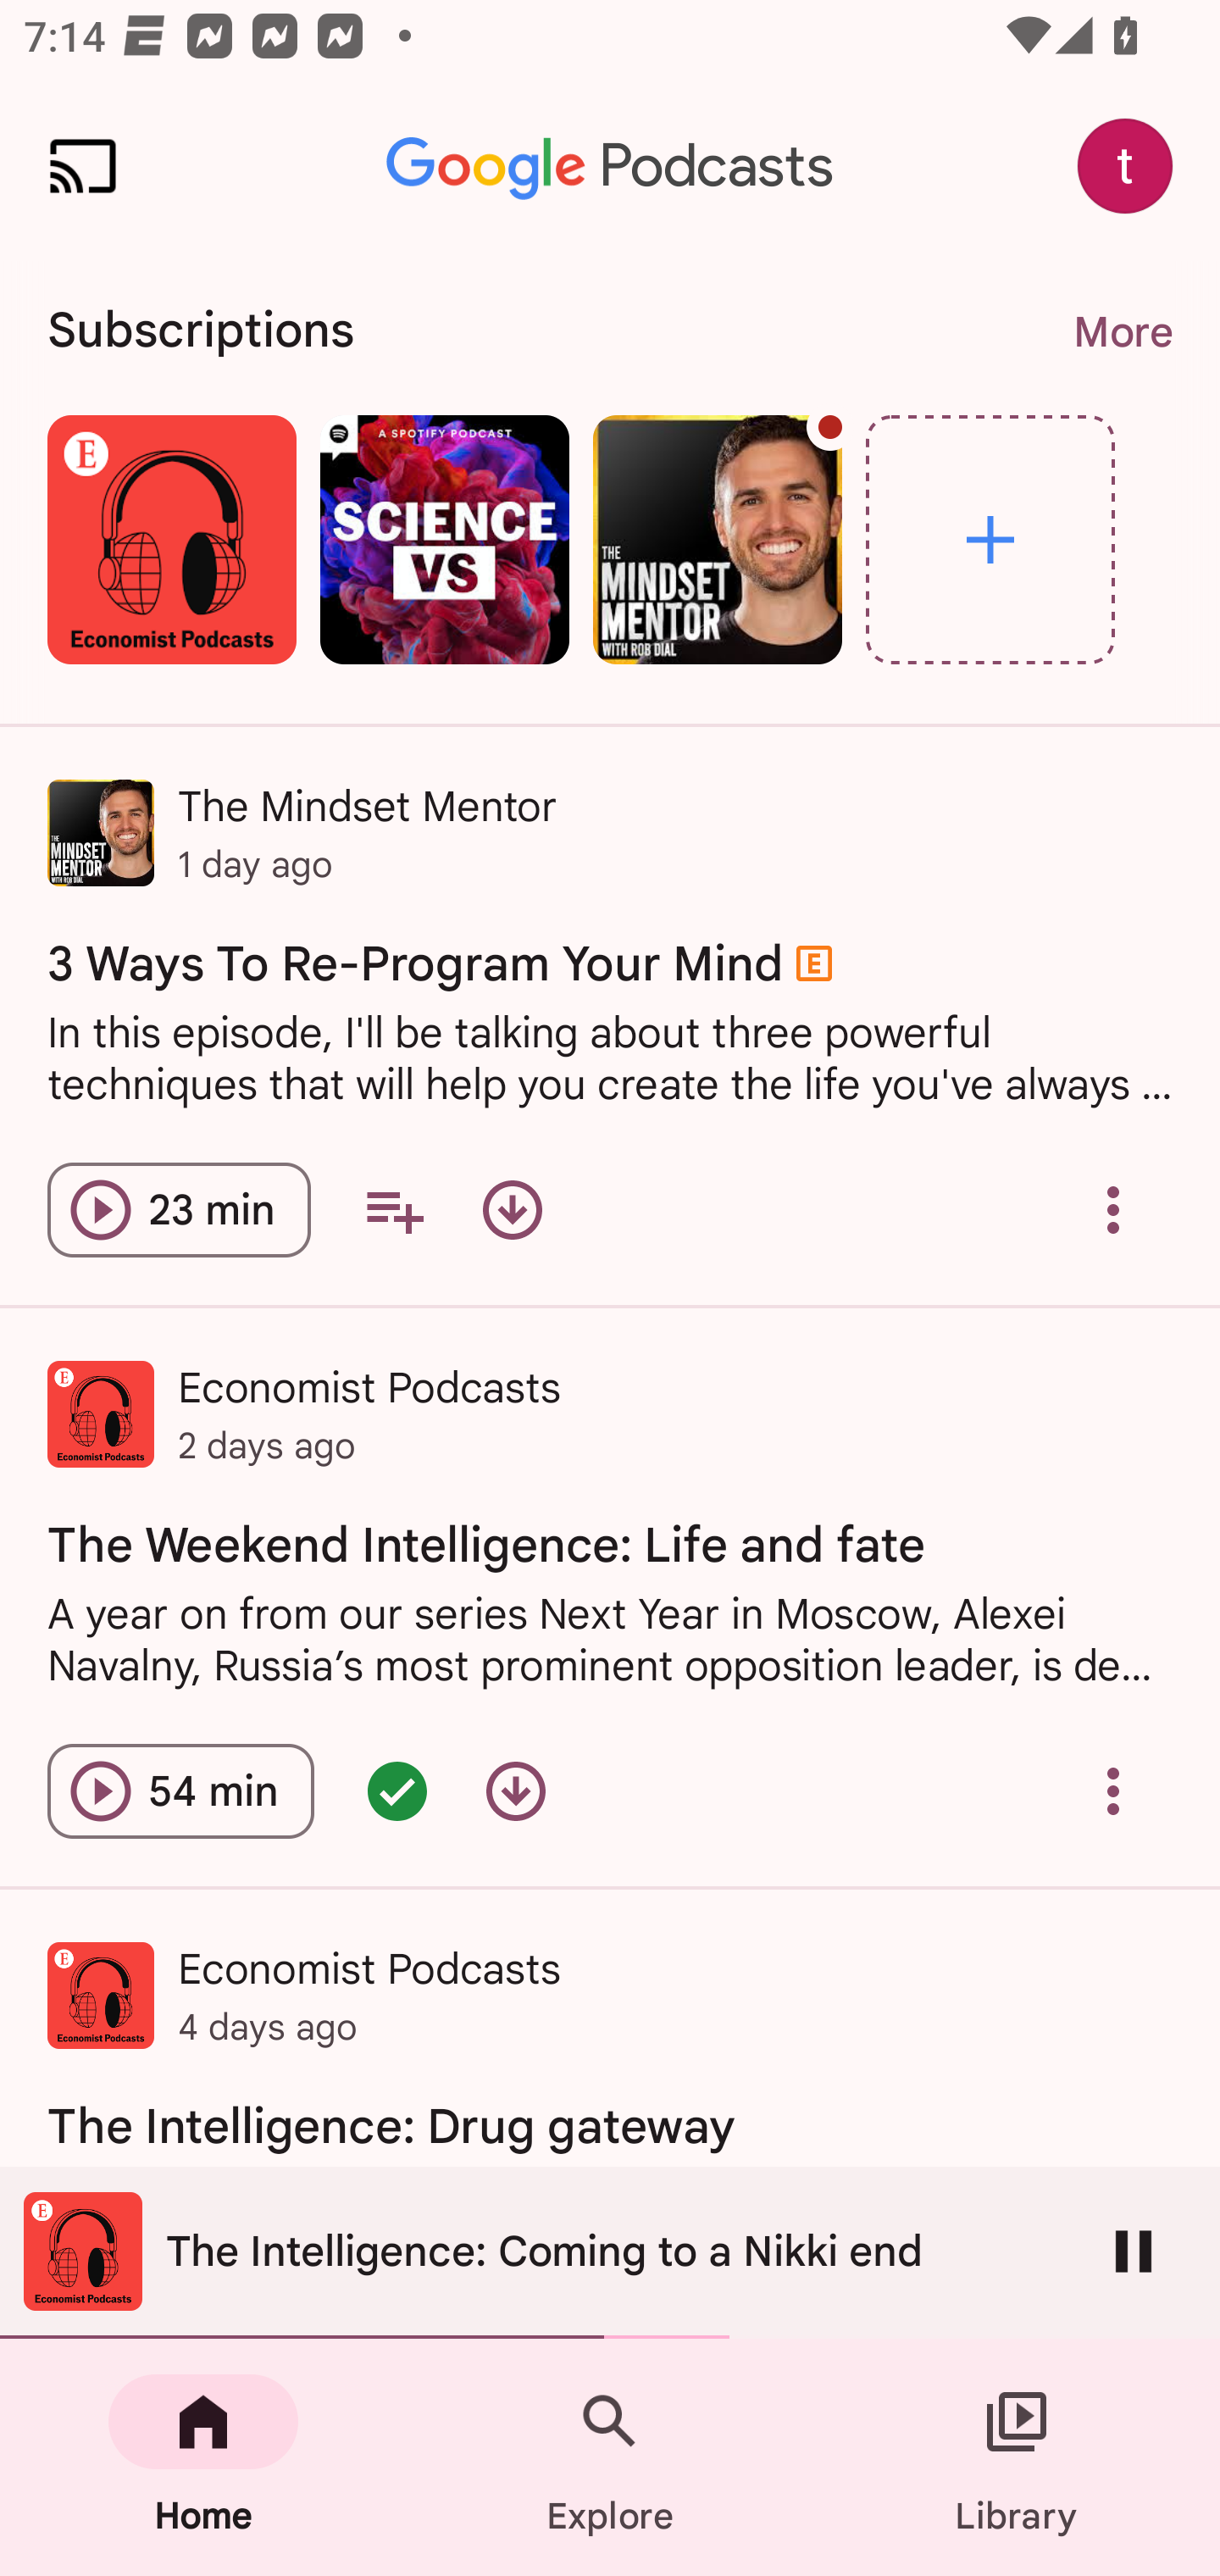 The width and height of the screenshot is (1220, 2576). What do you see at coordinates (180, 1208) in the screenshot?
I see `Play episode 3 Ways To Re-Program Your Mind 23 min` at bounding box center [180, 1208].